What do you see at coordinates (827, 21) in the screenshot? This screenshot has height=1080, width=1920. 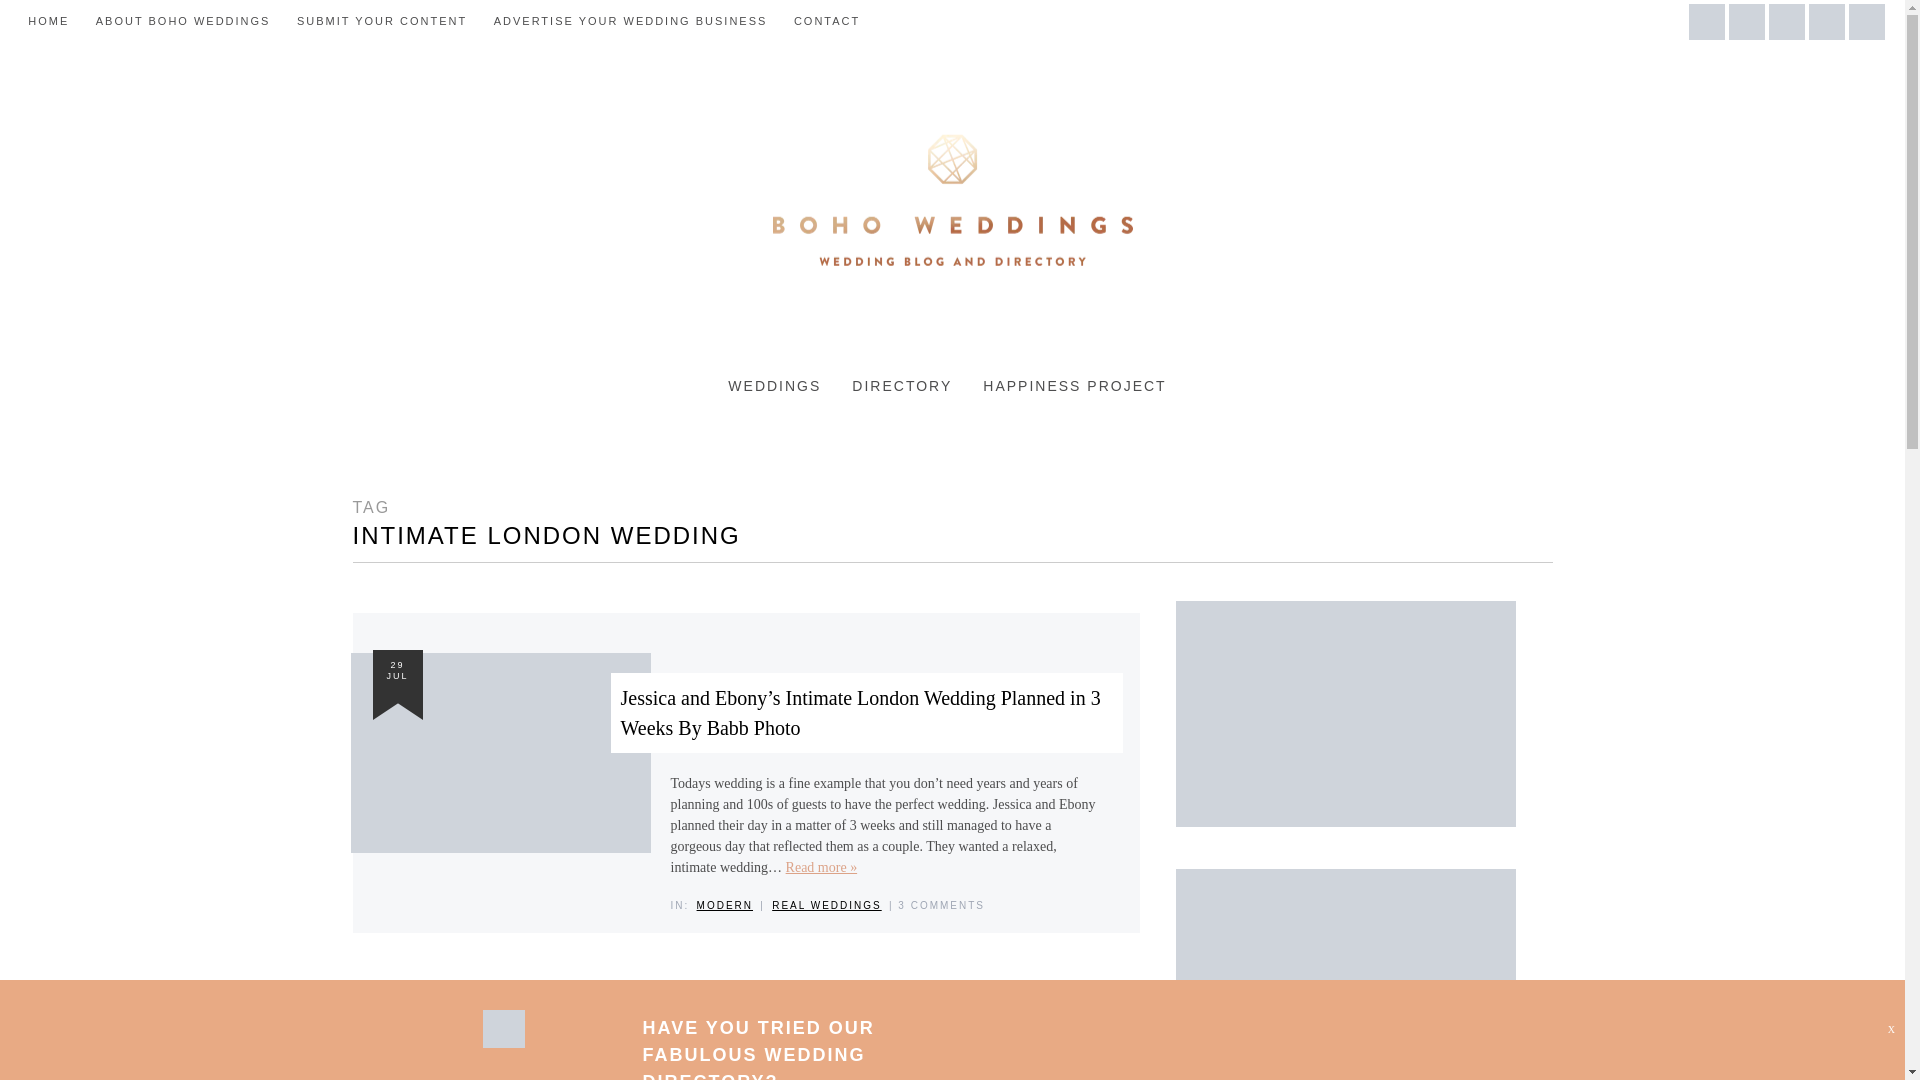 I see `CONTACT` at bounding box center [827, 21].